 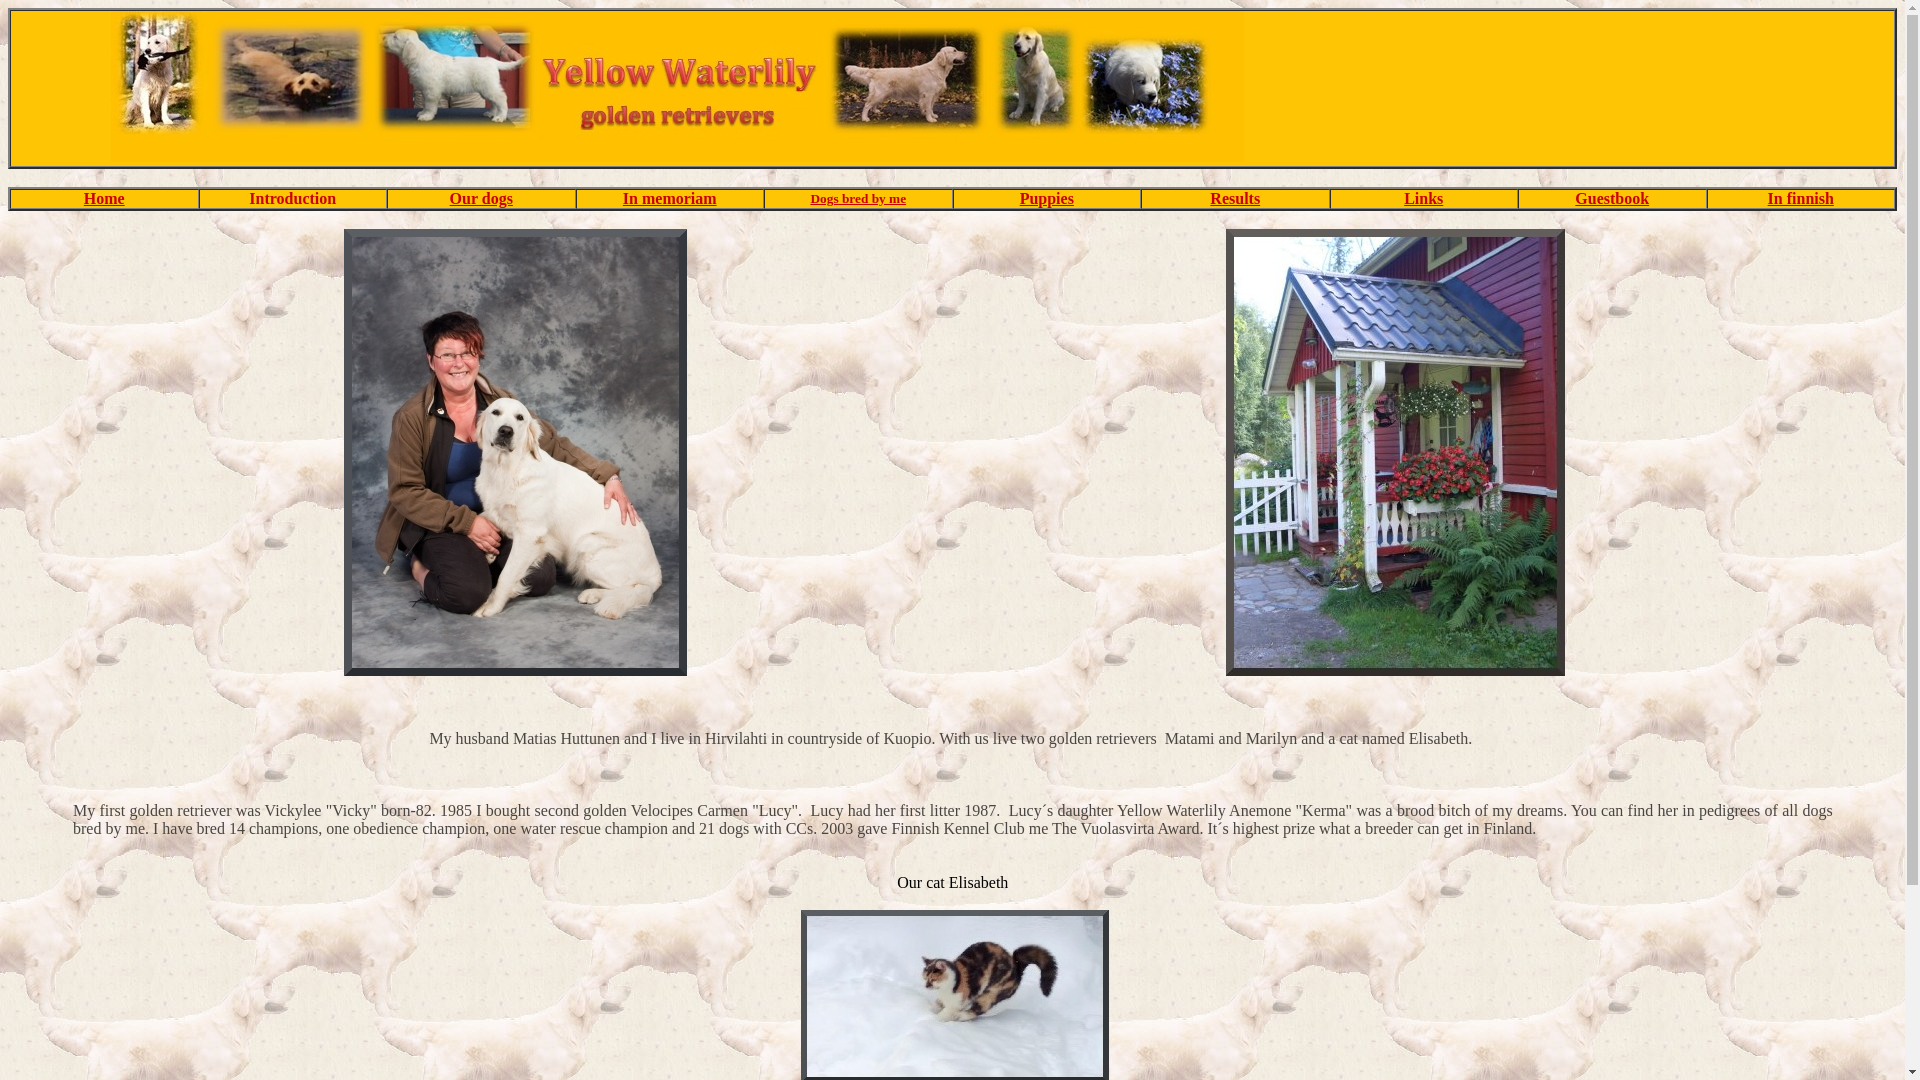 What do you see at coordinates (480, 198) in the screenshot?
I see `Our dogs` at bounding box center [480, 198].